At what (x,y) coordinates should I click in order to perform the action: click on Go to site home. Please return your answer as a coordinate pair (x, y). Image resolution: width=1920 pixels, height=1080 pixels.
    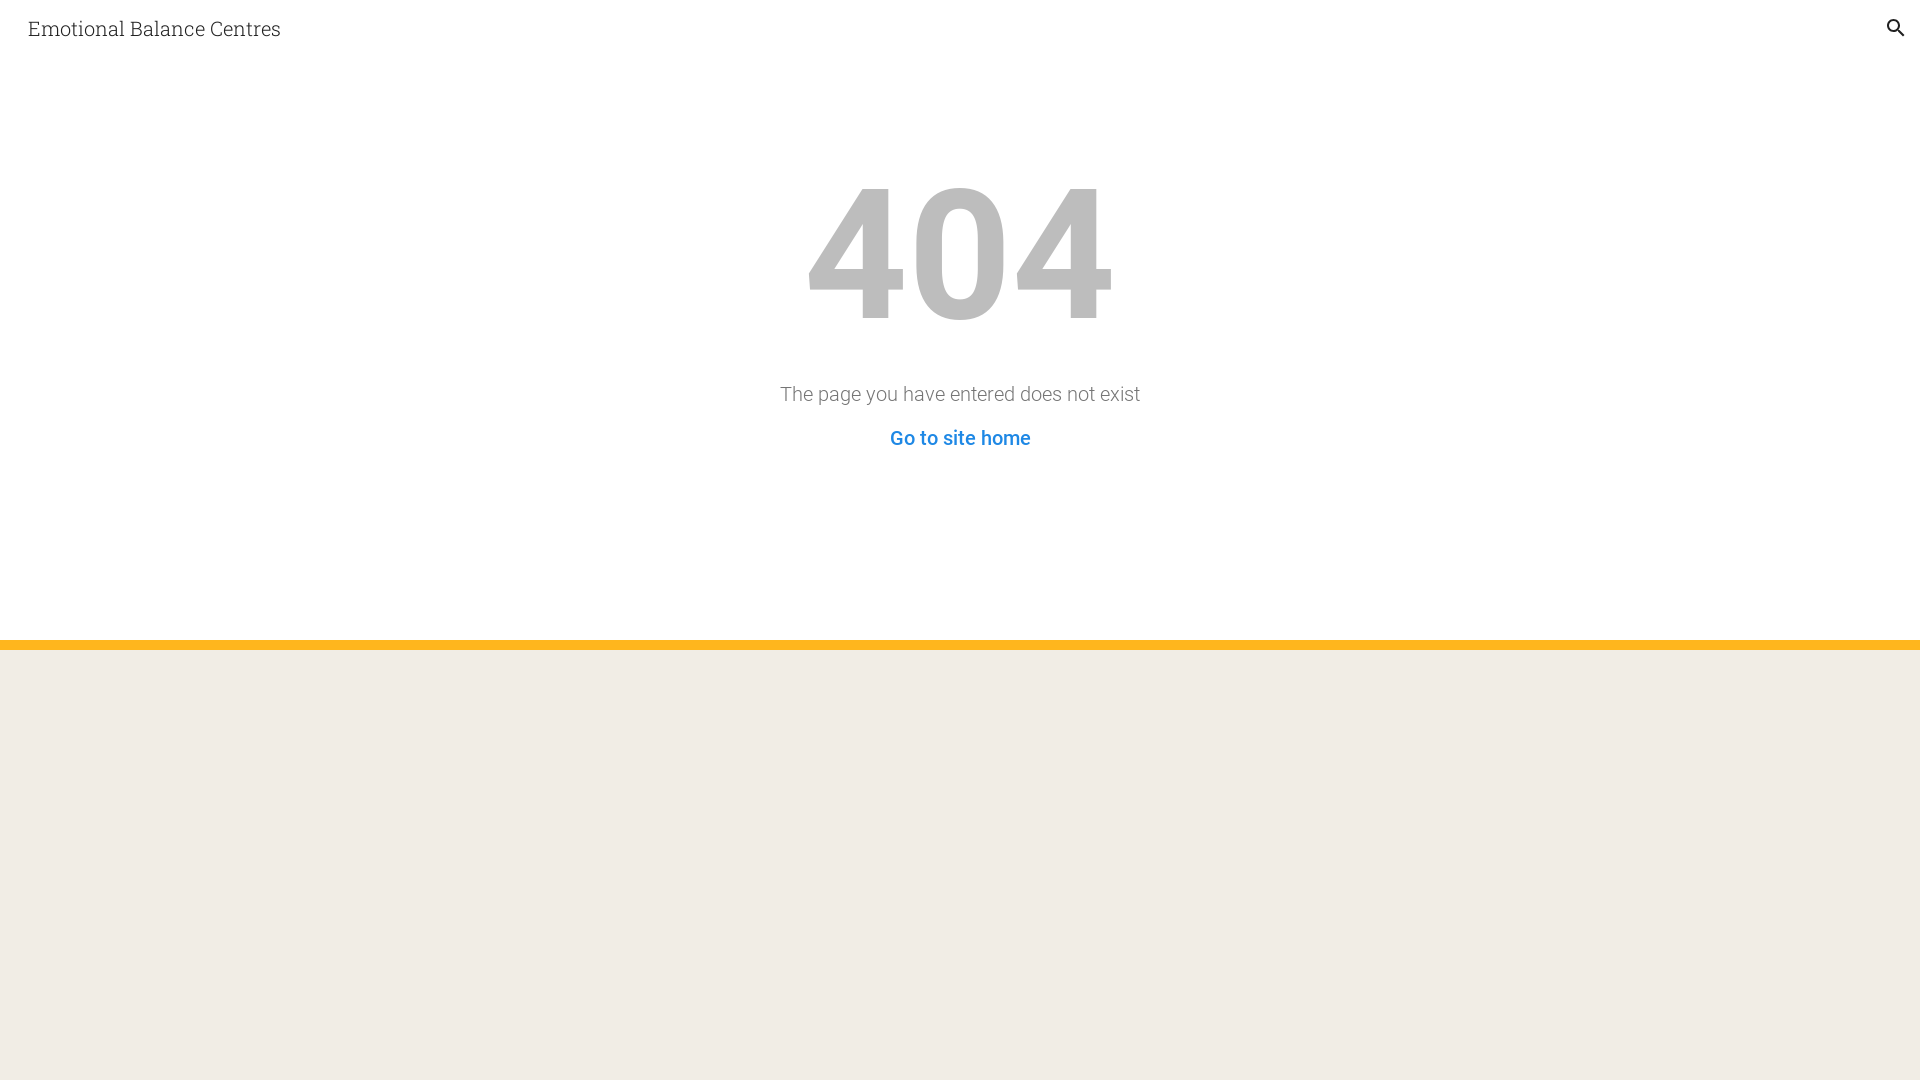
    Looking at the image, I should click on (960, 438).